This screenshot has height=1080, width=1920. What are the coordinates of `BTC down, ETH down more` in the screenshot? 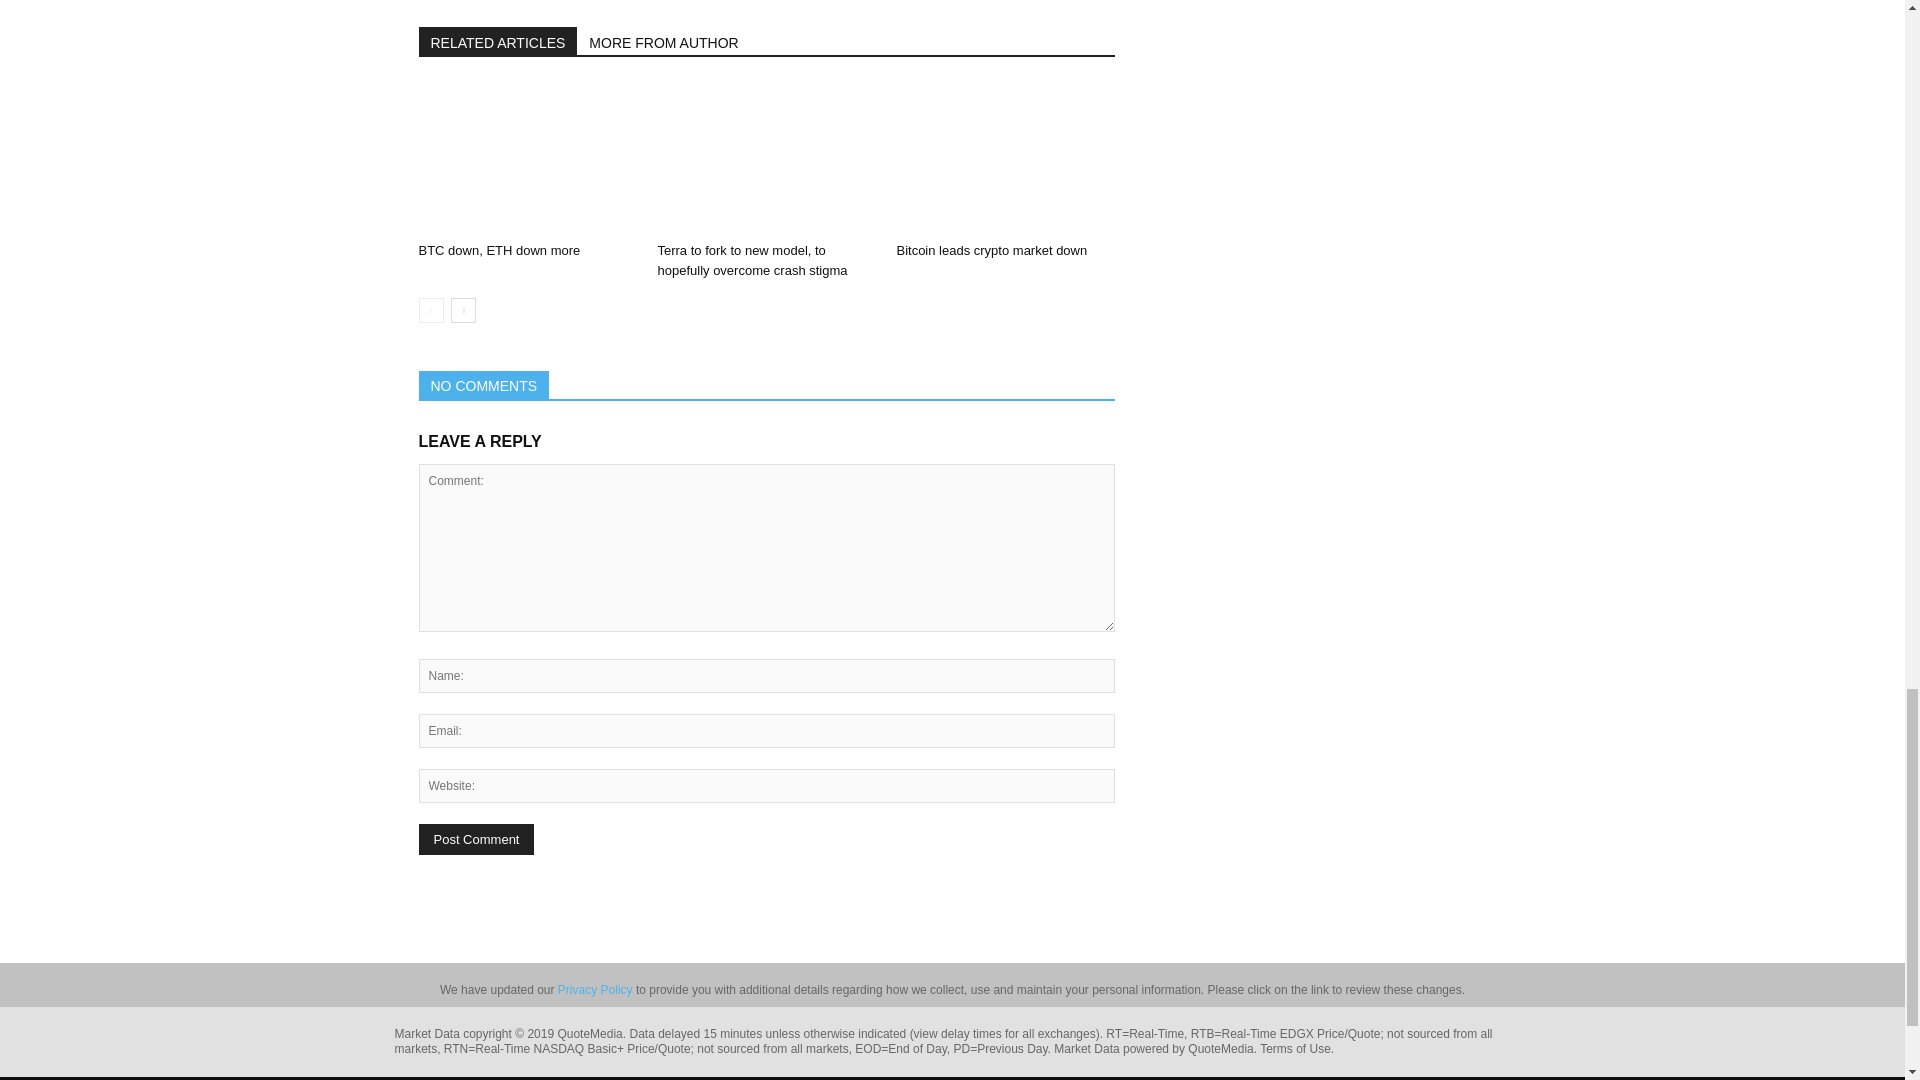 It's located at (526, 159).